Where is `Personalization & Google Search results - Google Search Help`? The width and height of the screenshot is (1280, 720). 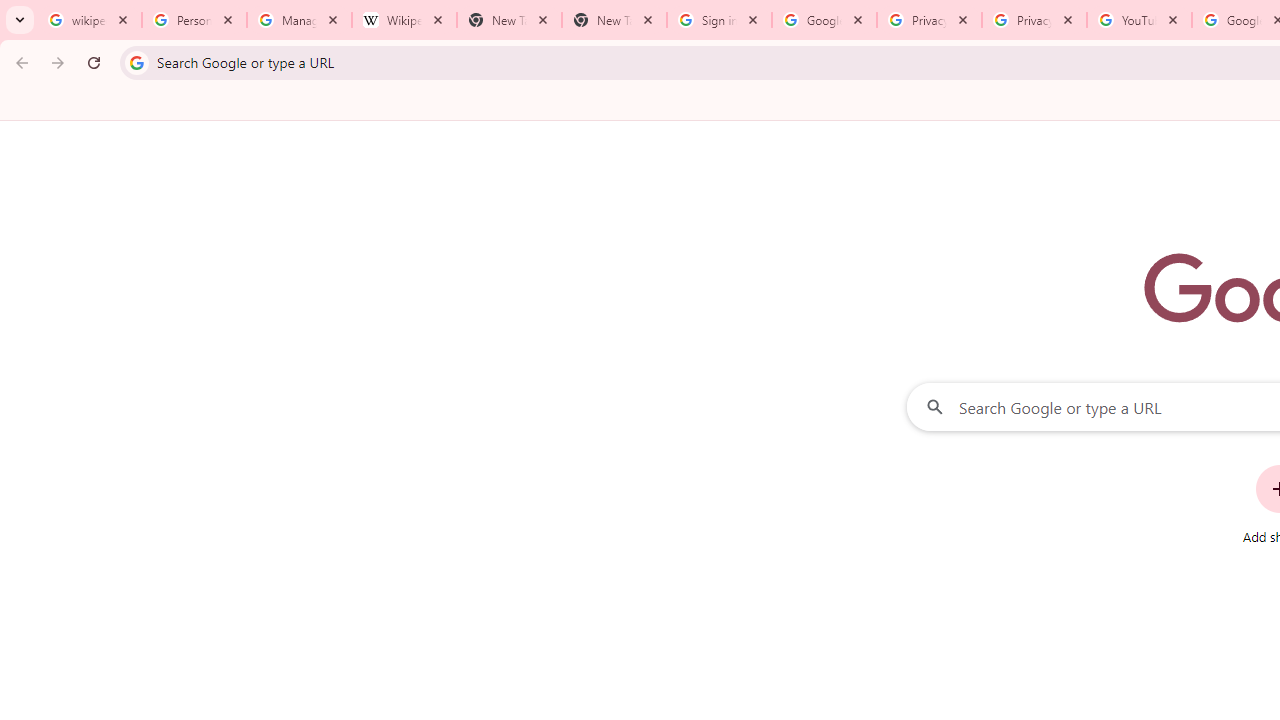
Personalization & Google Search results - Google Search Help is located at coordinates (194, 20).